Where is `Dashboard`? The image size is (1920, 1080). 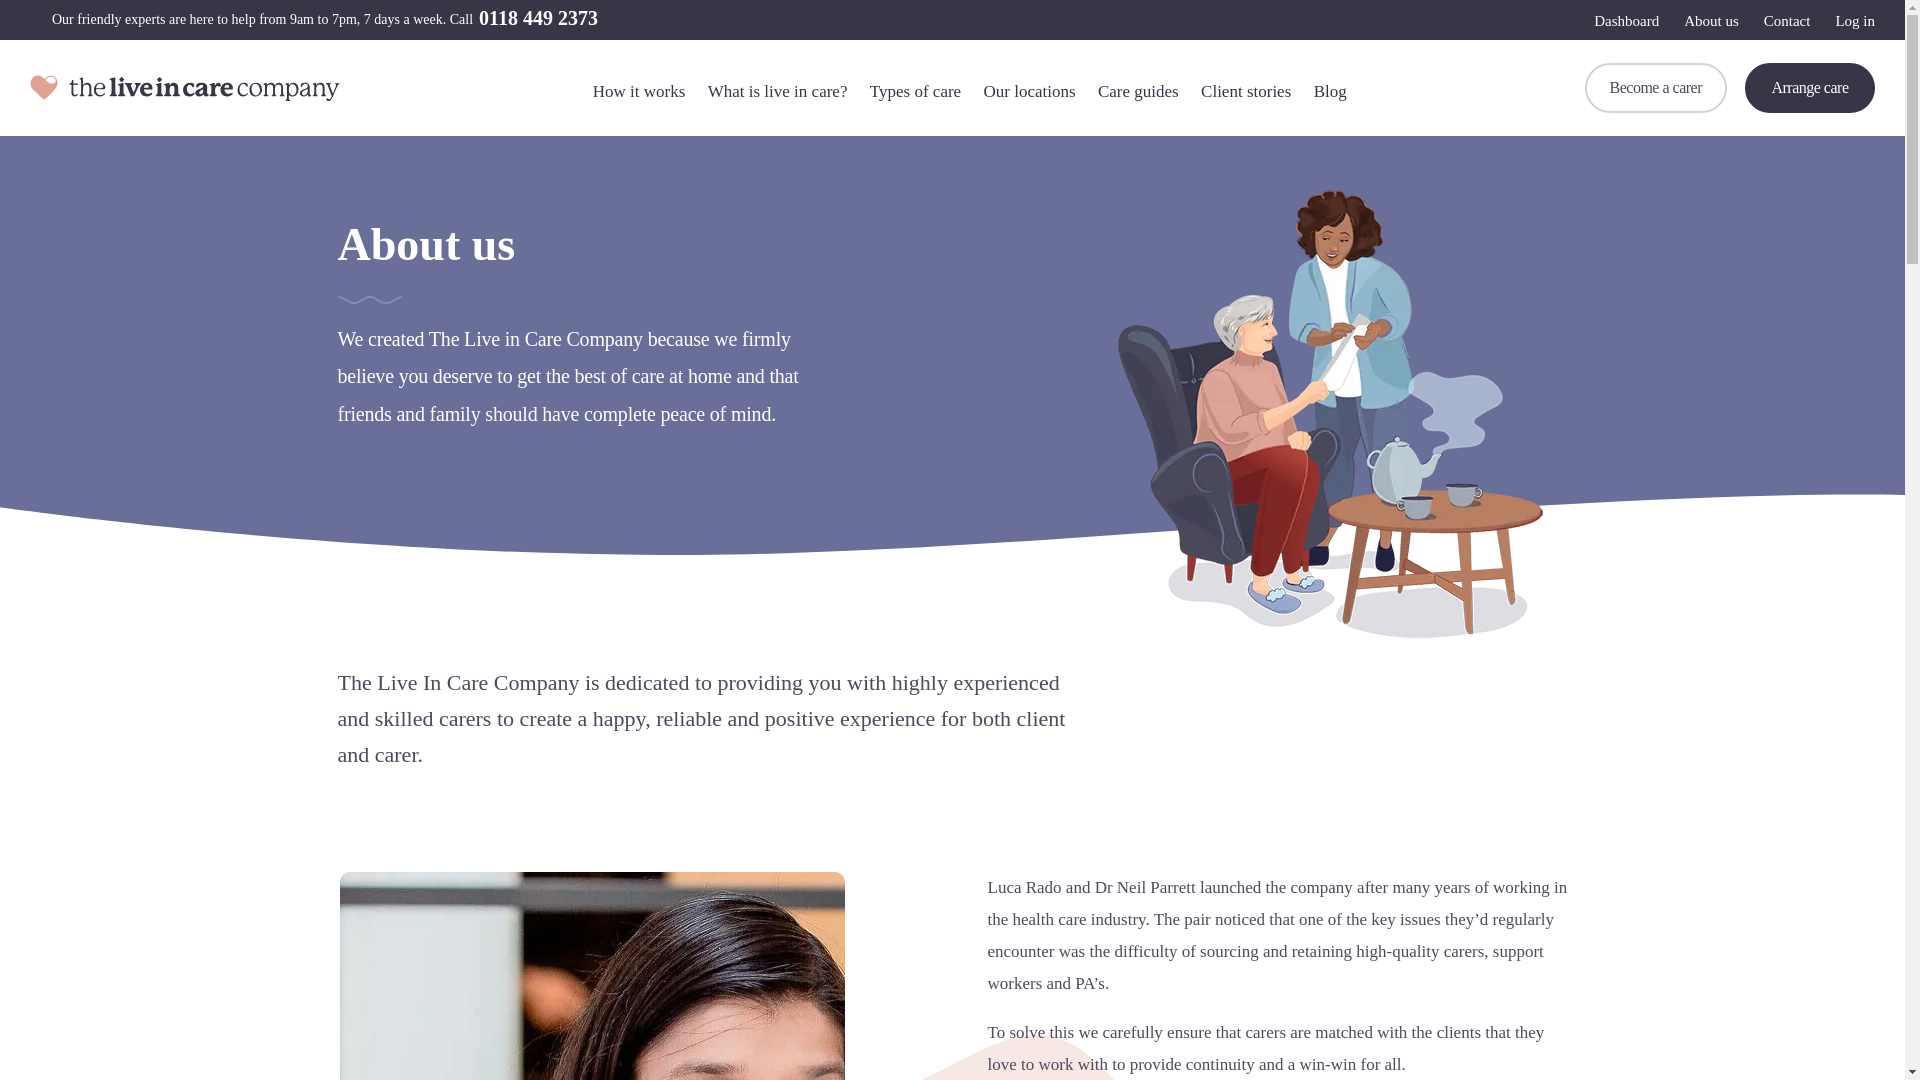
Dashboard is located at coordinates (1626, 20).